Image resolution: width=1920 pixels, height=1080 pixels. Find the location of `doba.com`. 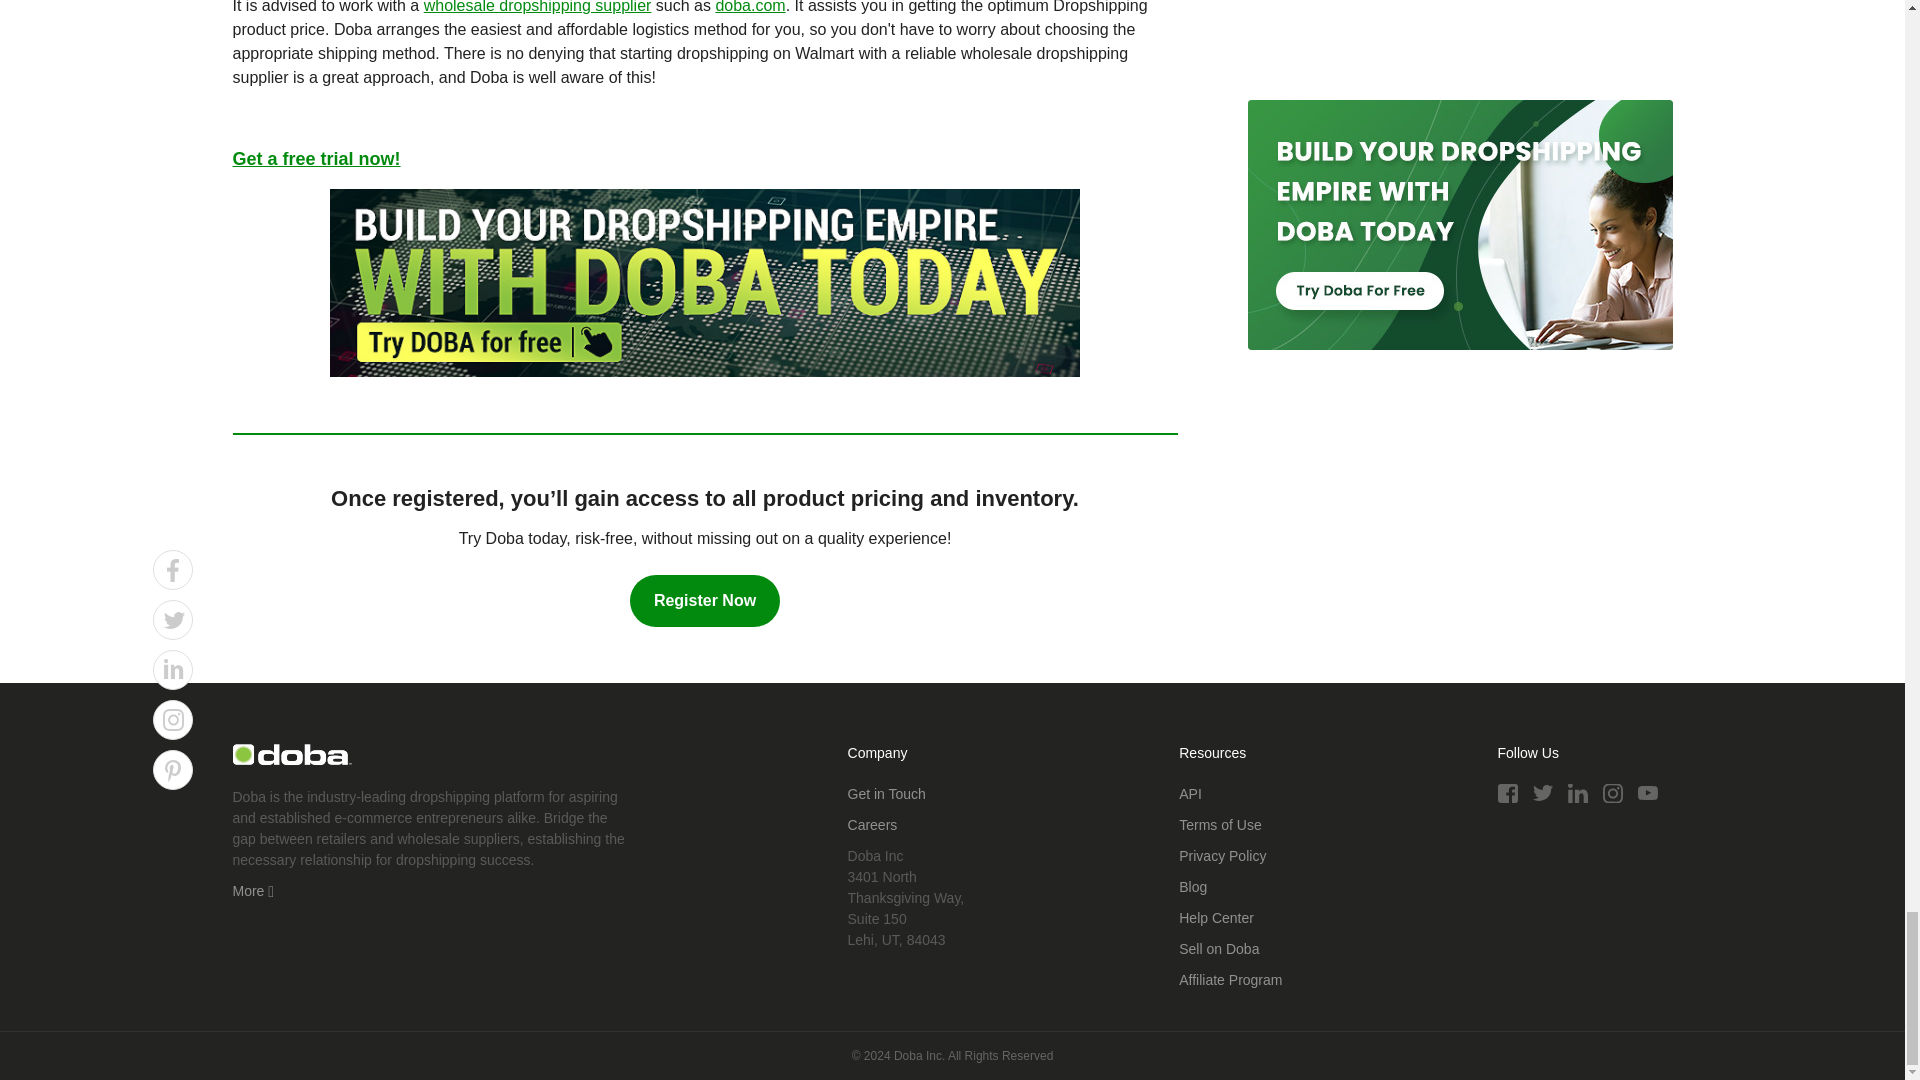

doba.com is located at coordinates (750, 7).